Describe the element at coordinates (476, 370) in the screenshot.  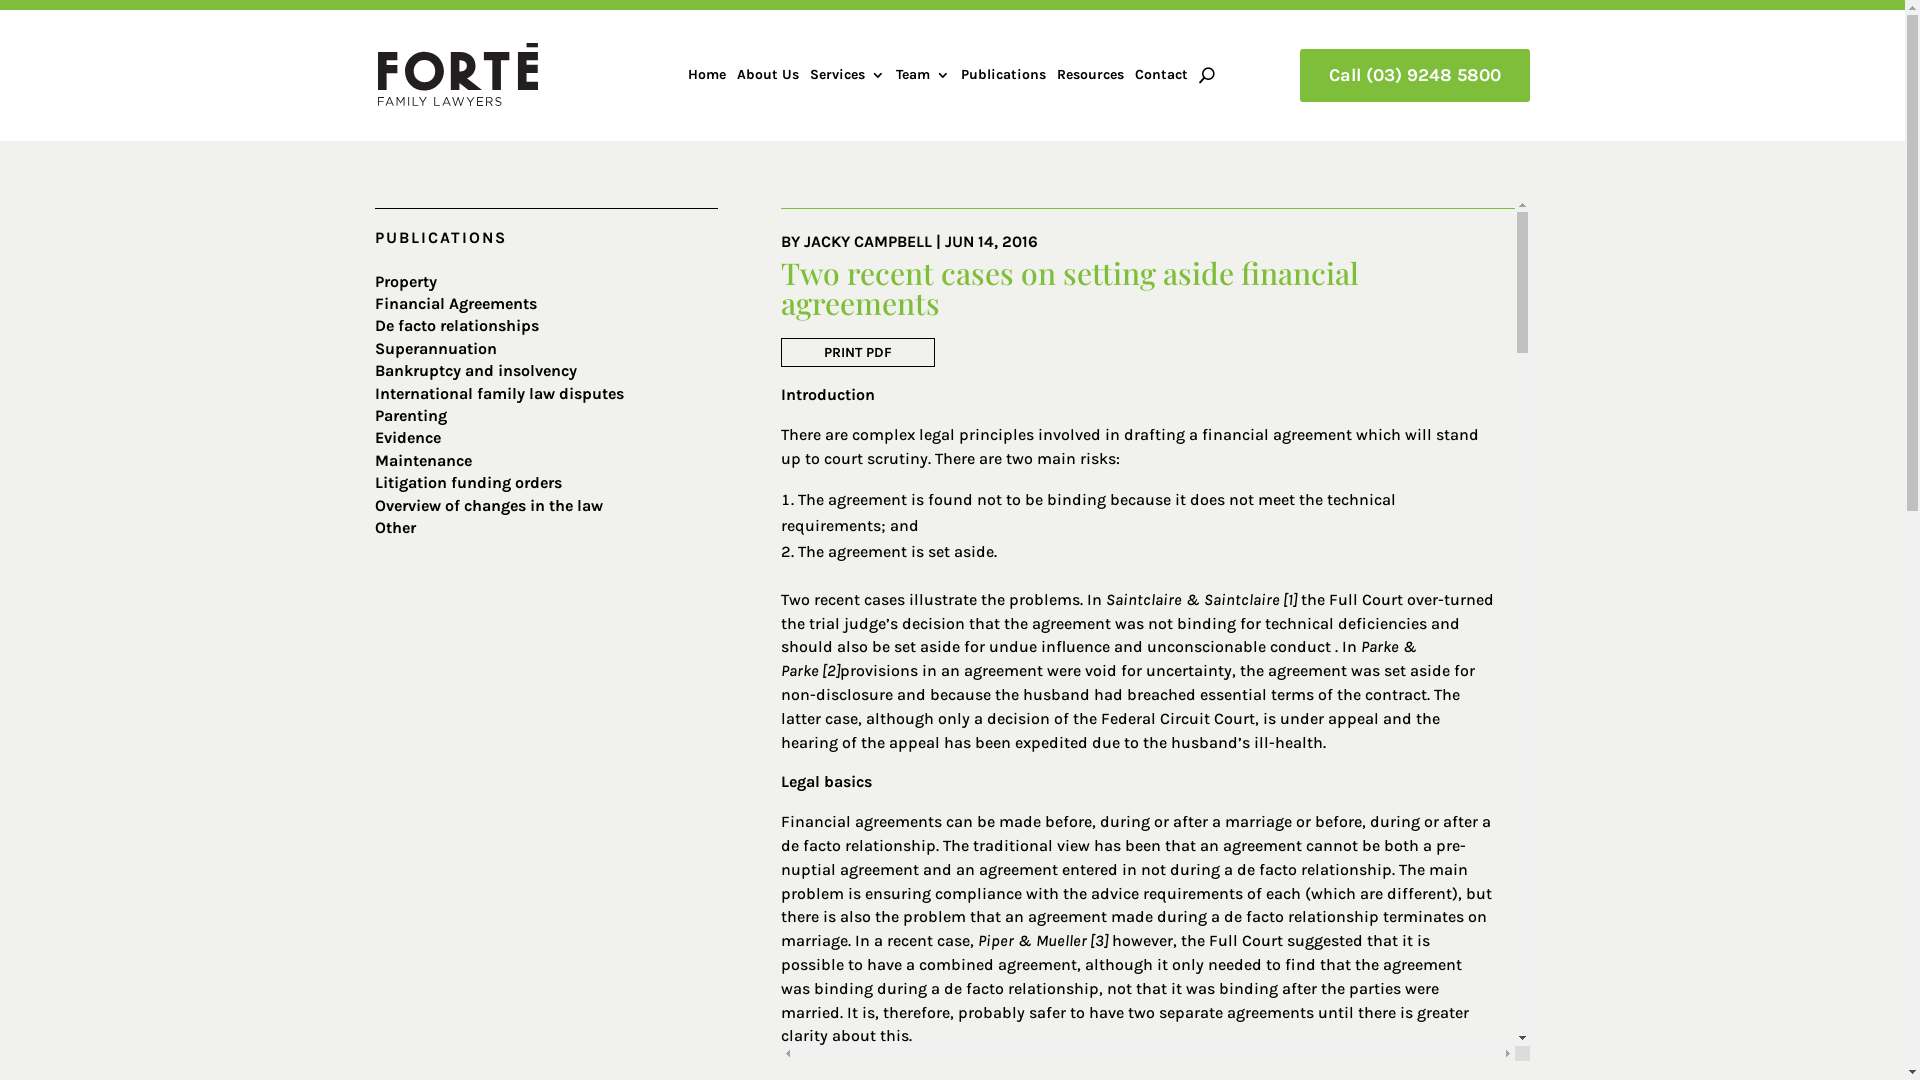
I see `Bankruptcy and insolvency` at that location.